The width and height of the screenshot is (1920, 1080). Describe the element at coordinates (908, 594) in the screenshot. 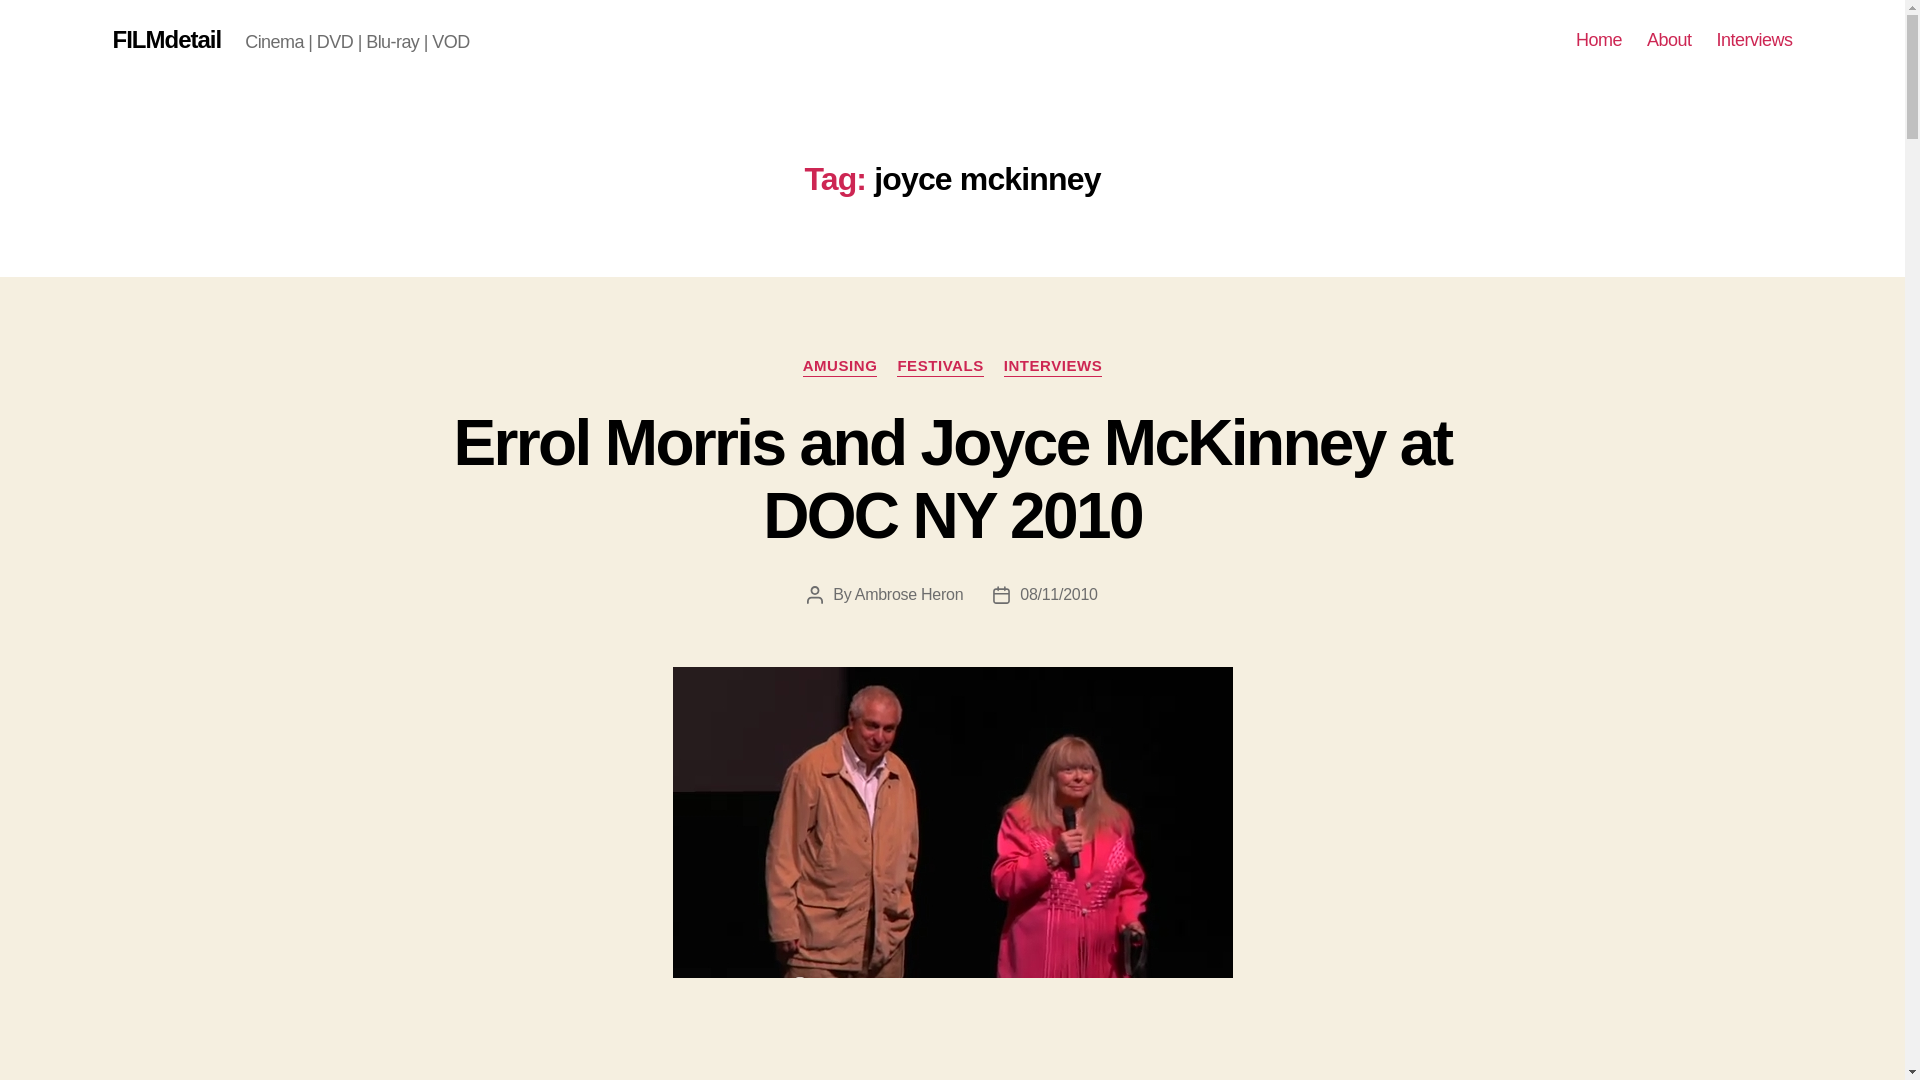

I see `Ambrose Heron` at that location.